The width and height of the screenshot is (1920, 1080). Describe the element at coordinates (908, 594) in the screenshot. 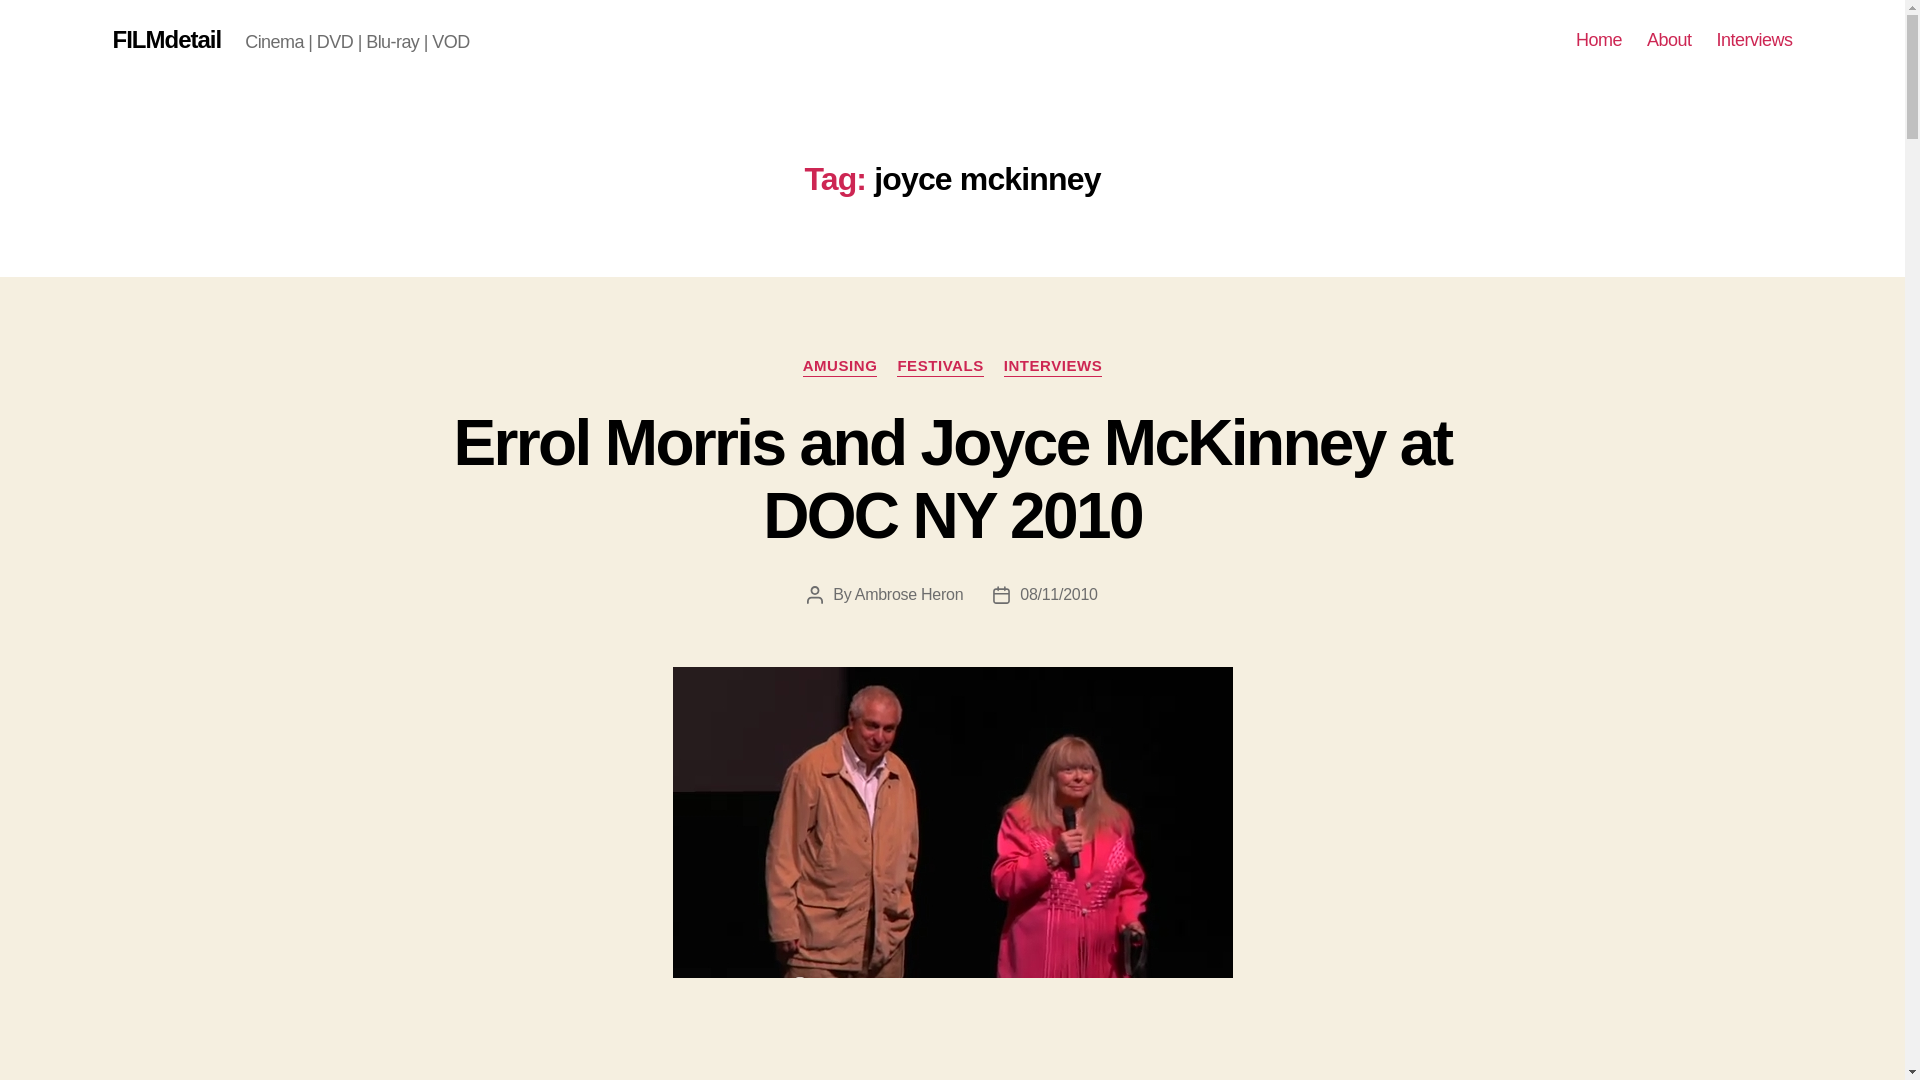

I see `Ambrose Heron` at that location.